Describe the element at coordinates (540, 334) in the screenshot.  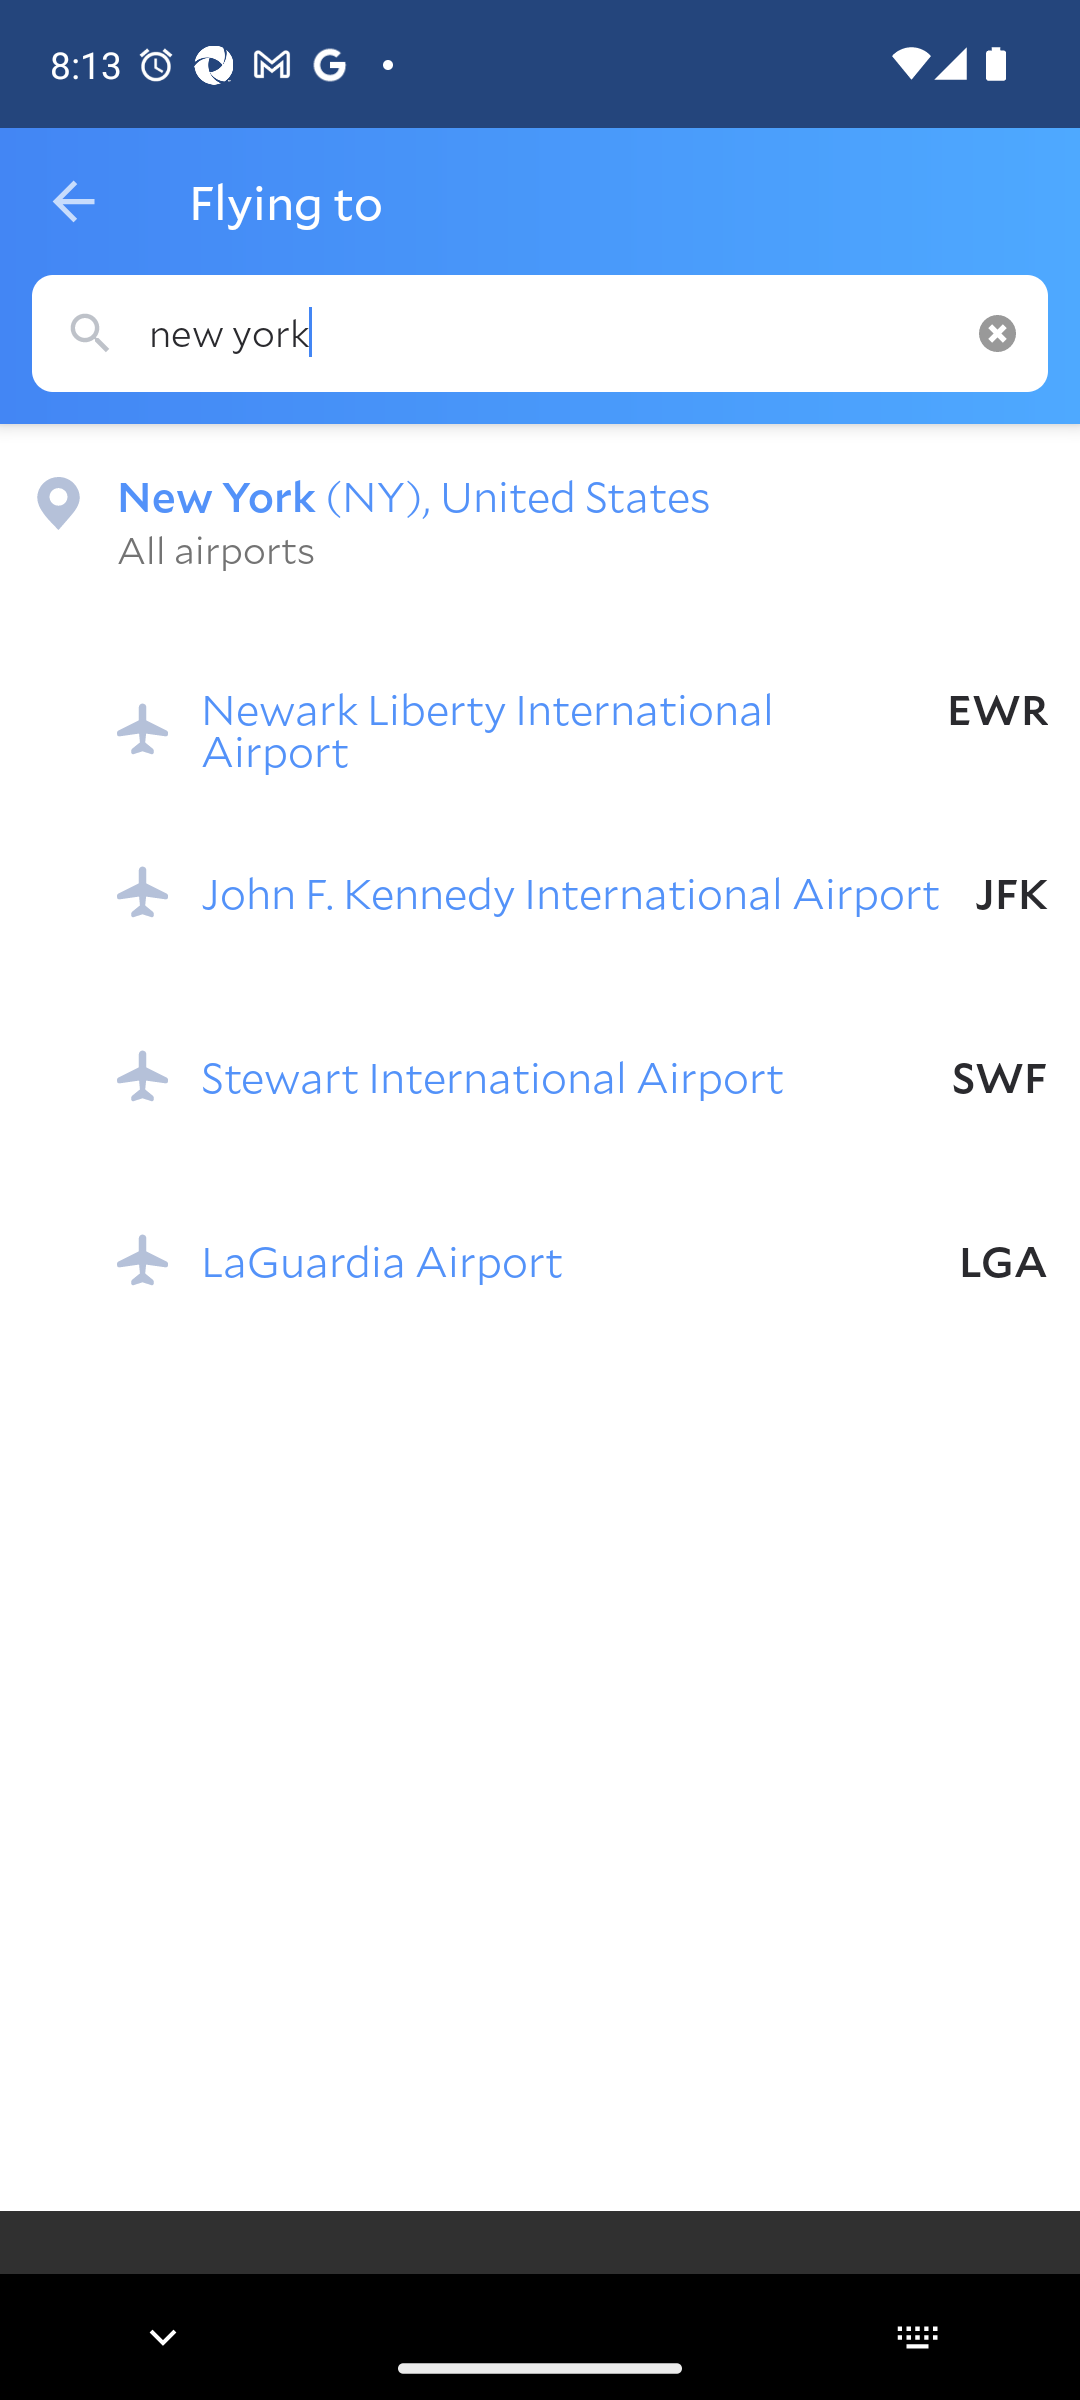
I see `new york` at that location.